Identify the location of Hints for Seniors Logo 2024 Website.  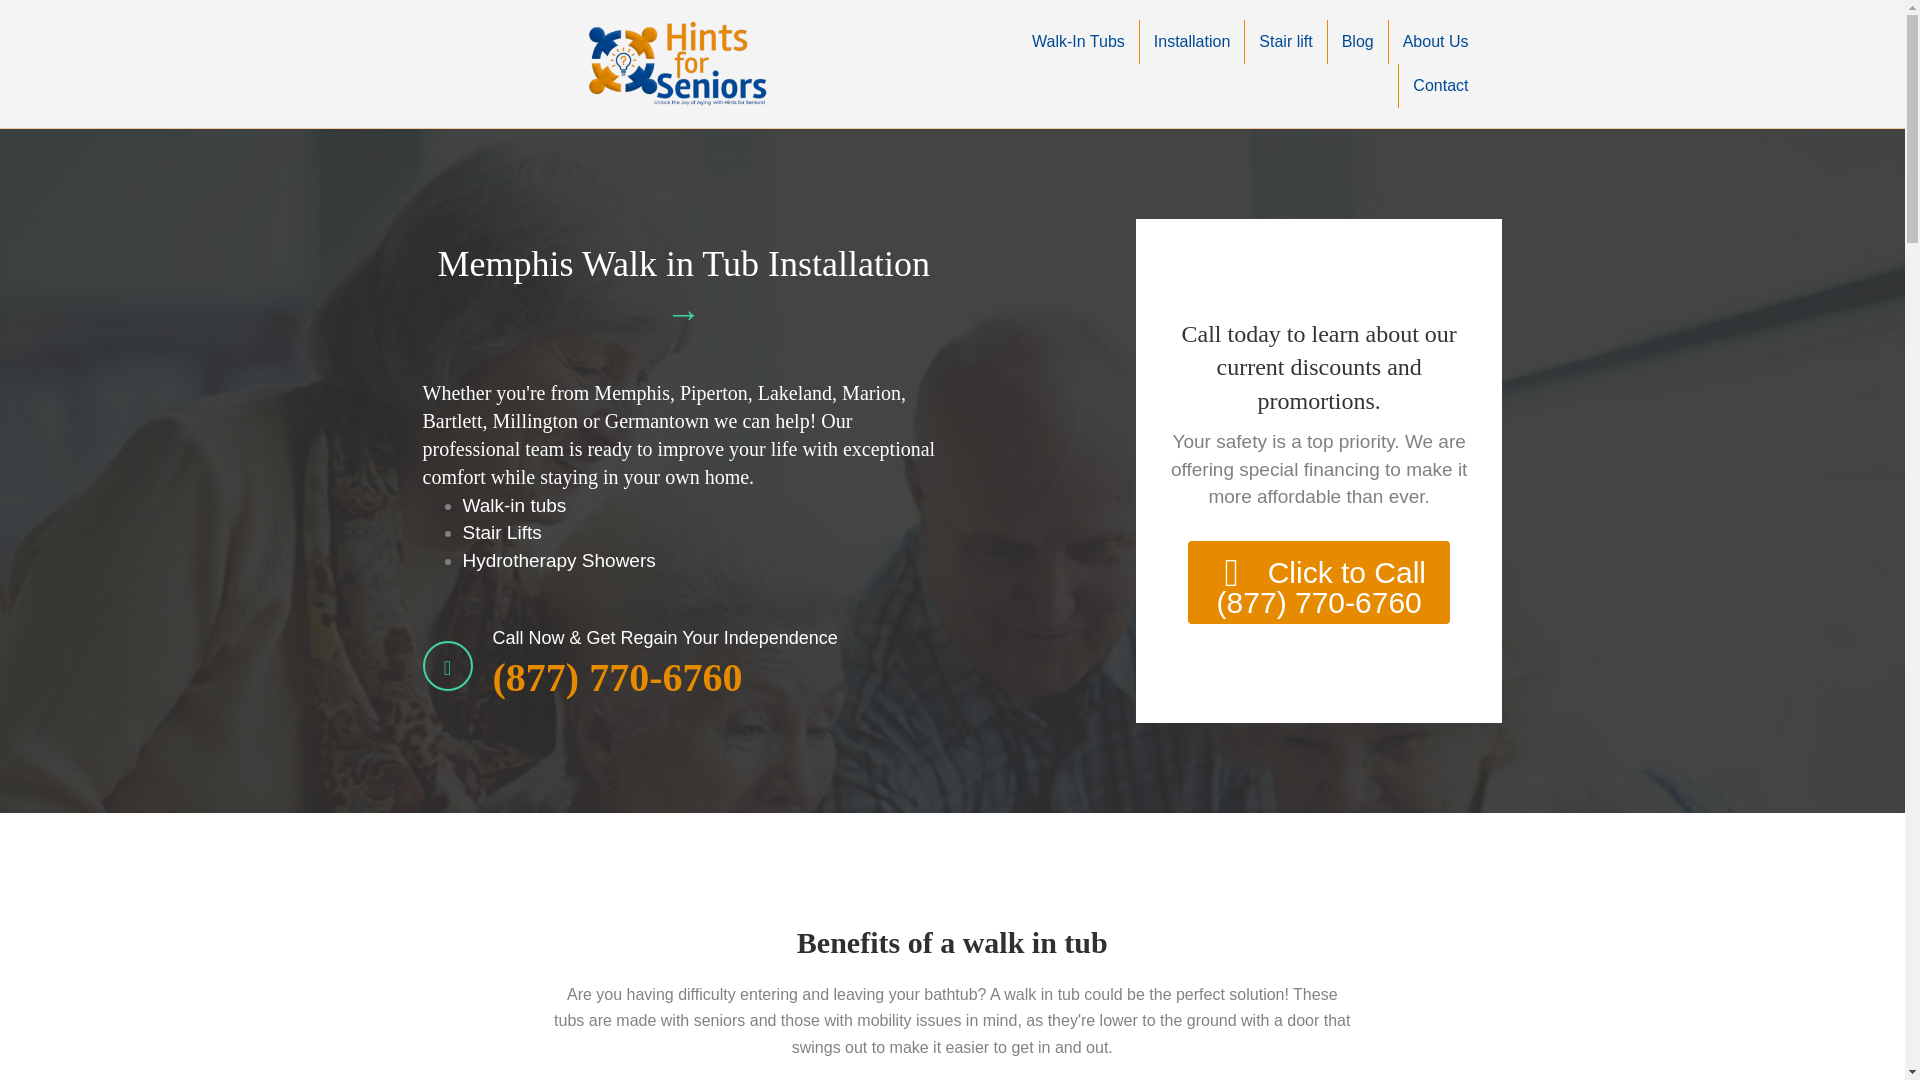
(678, 63).